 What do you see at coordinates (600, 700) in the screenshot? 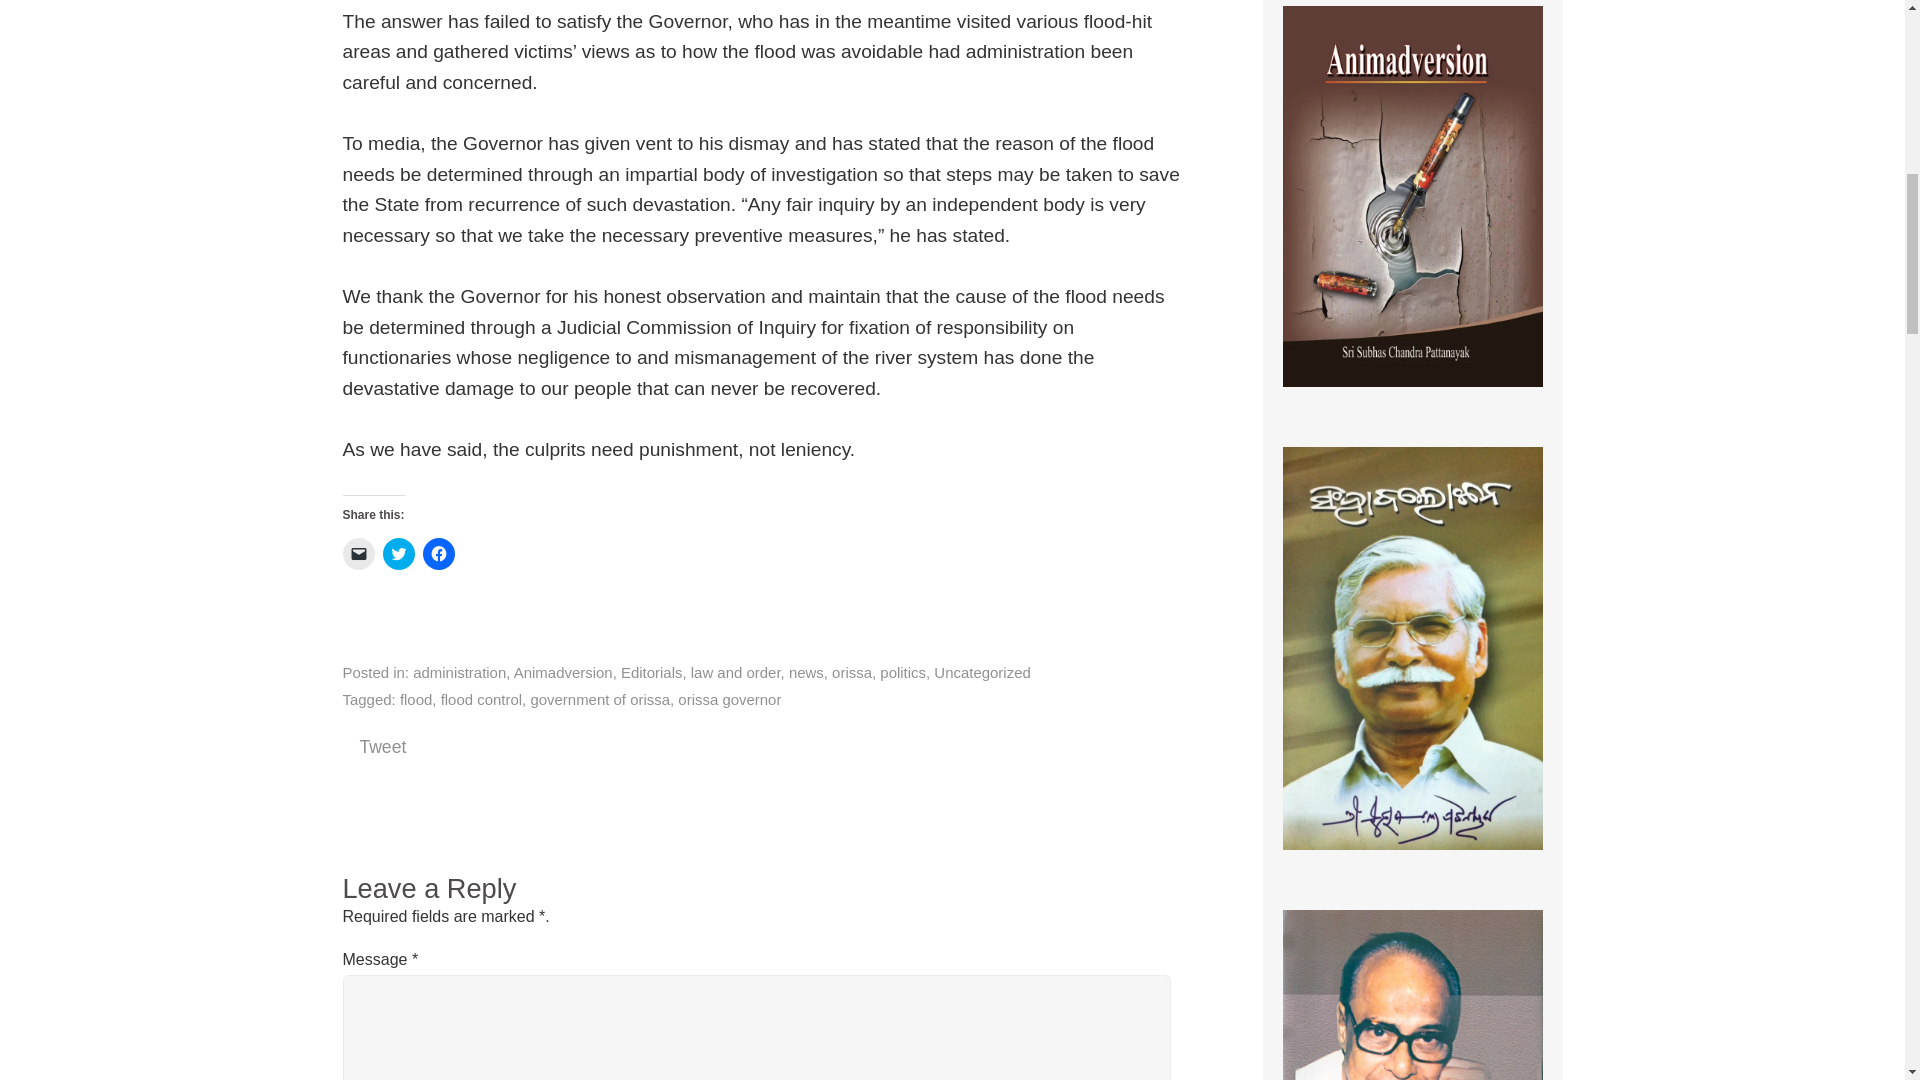
I see `government of orissa` at bounding box center [600, 700].